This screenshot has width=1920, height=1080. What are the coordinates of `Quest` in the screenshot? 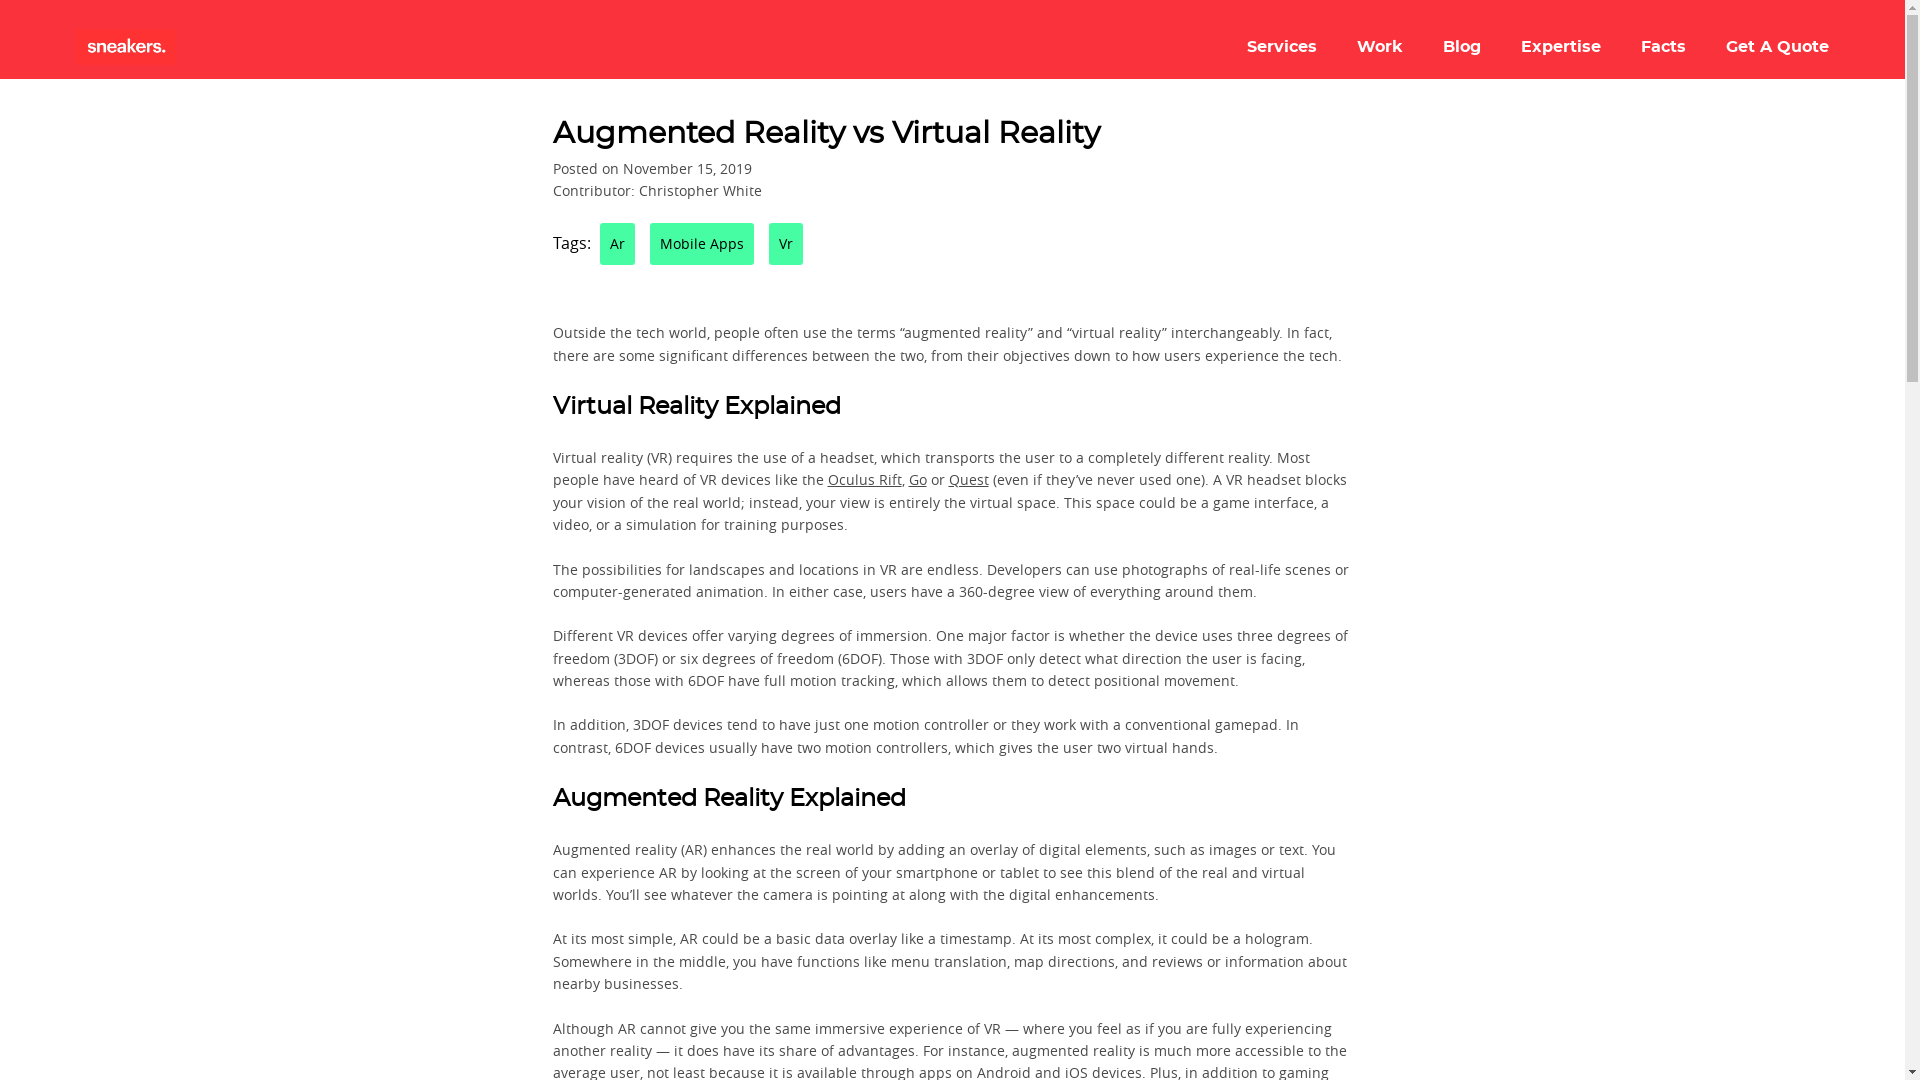 It's located at (968, 479).